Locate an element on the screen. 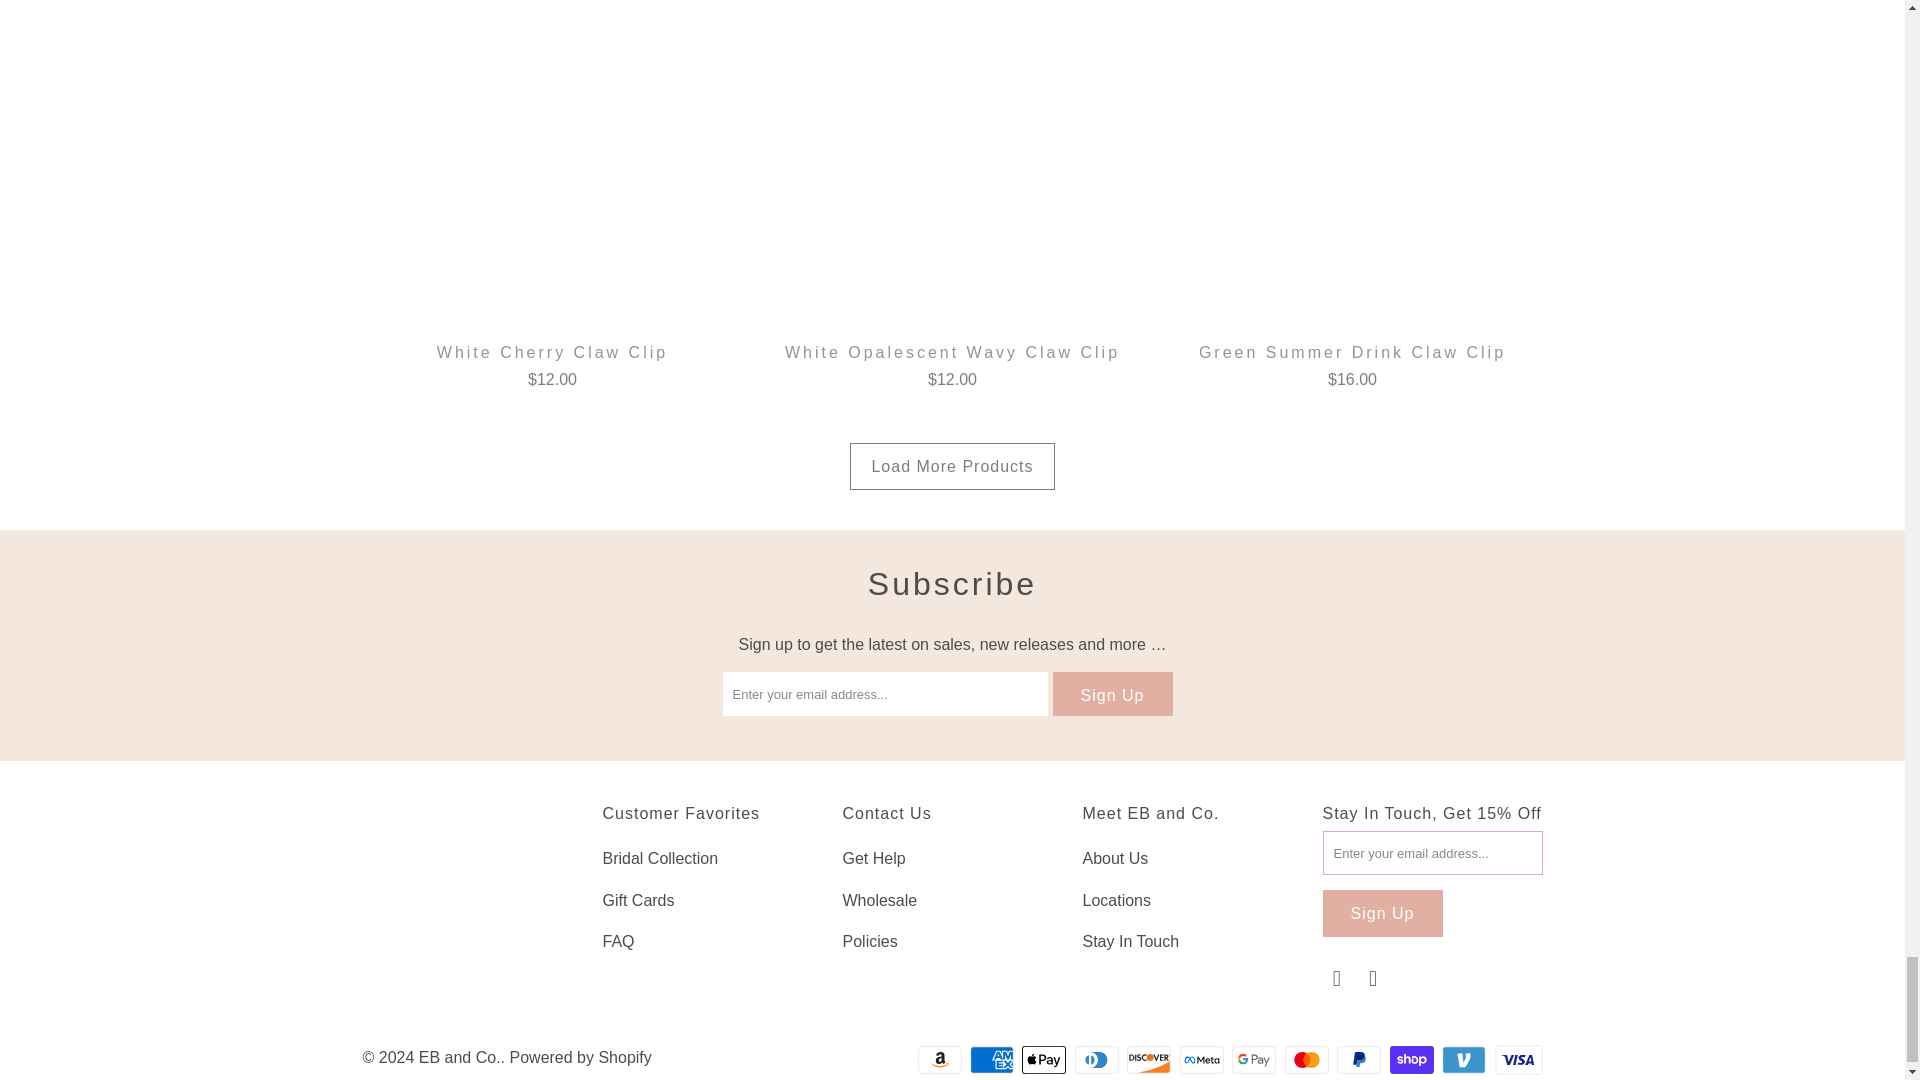 The height and width of the screenshot is (1080, 1920). Sign Up is located at coordinates (1382, 913).